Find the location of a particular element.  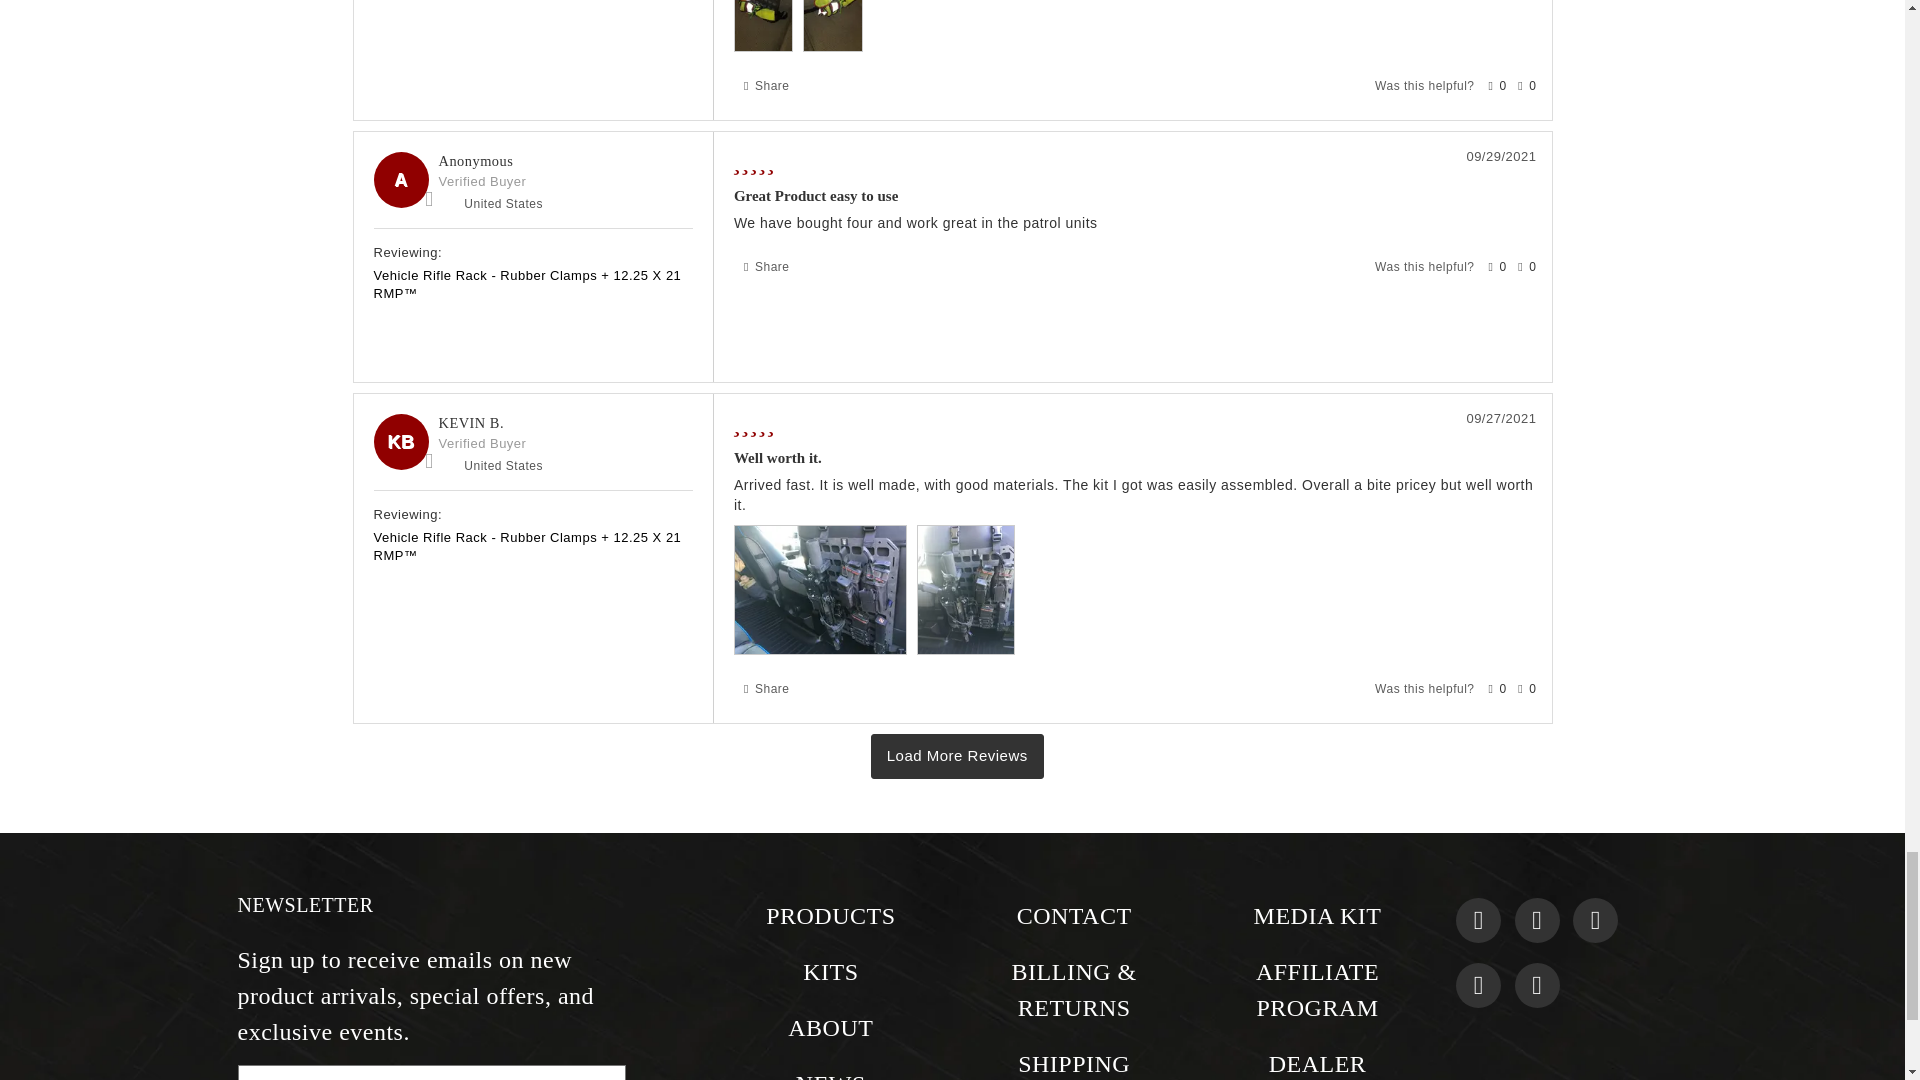

Grey Man Tactical on Facebook is located at coordinates (1478, 920).